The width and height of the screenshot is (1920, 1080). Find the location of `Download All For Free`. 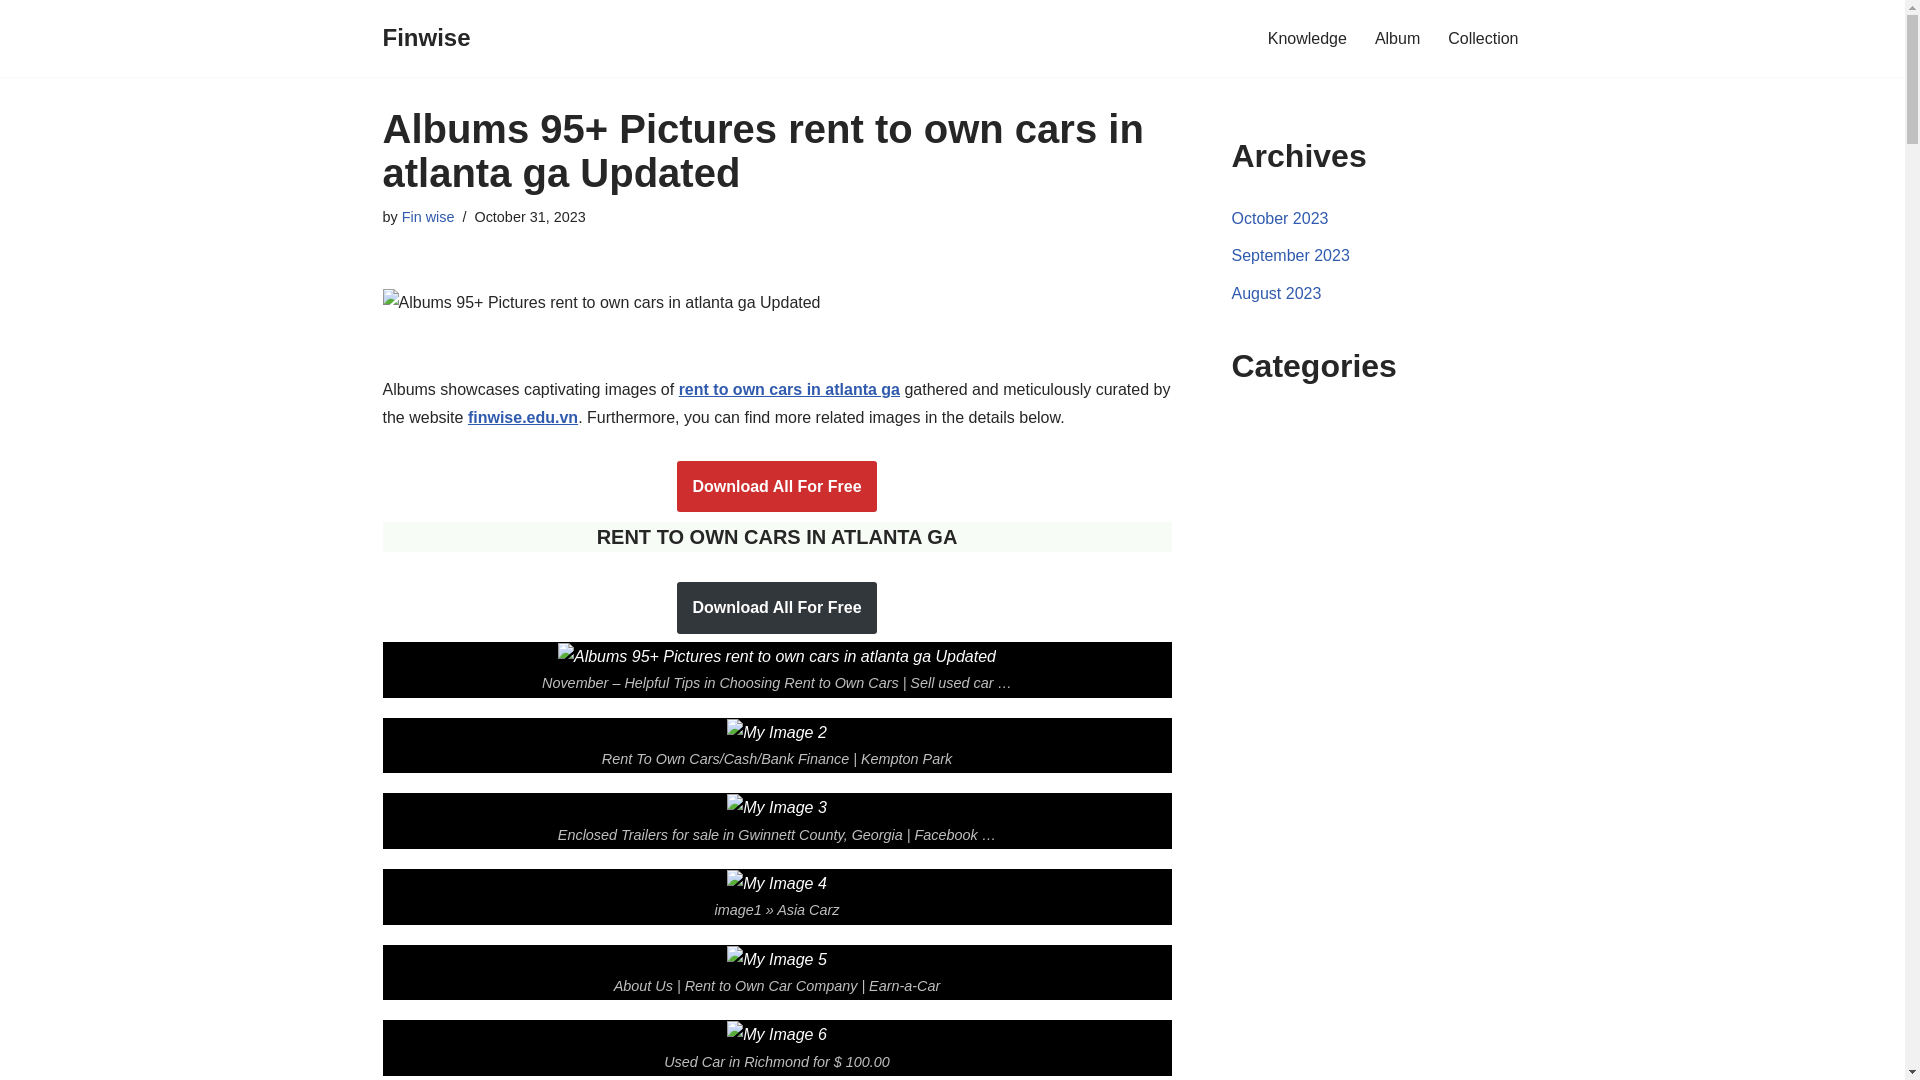

Download All For Free is located at coordinates (776, 608).